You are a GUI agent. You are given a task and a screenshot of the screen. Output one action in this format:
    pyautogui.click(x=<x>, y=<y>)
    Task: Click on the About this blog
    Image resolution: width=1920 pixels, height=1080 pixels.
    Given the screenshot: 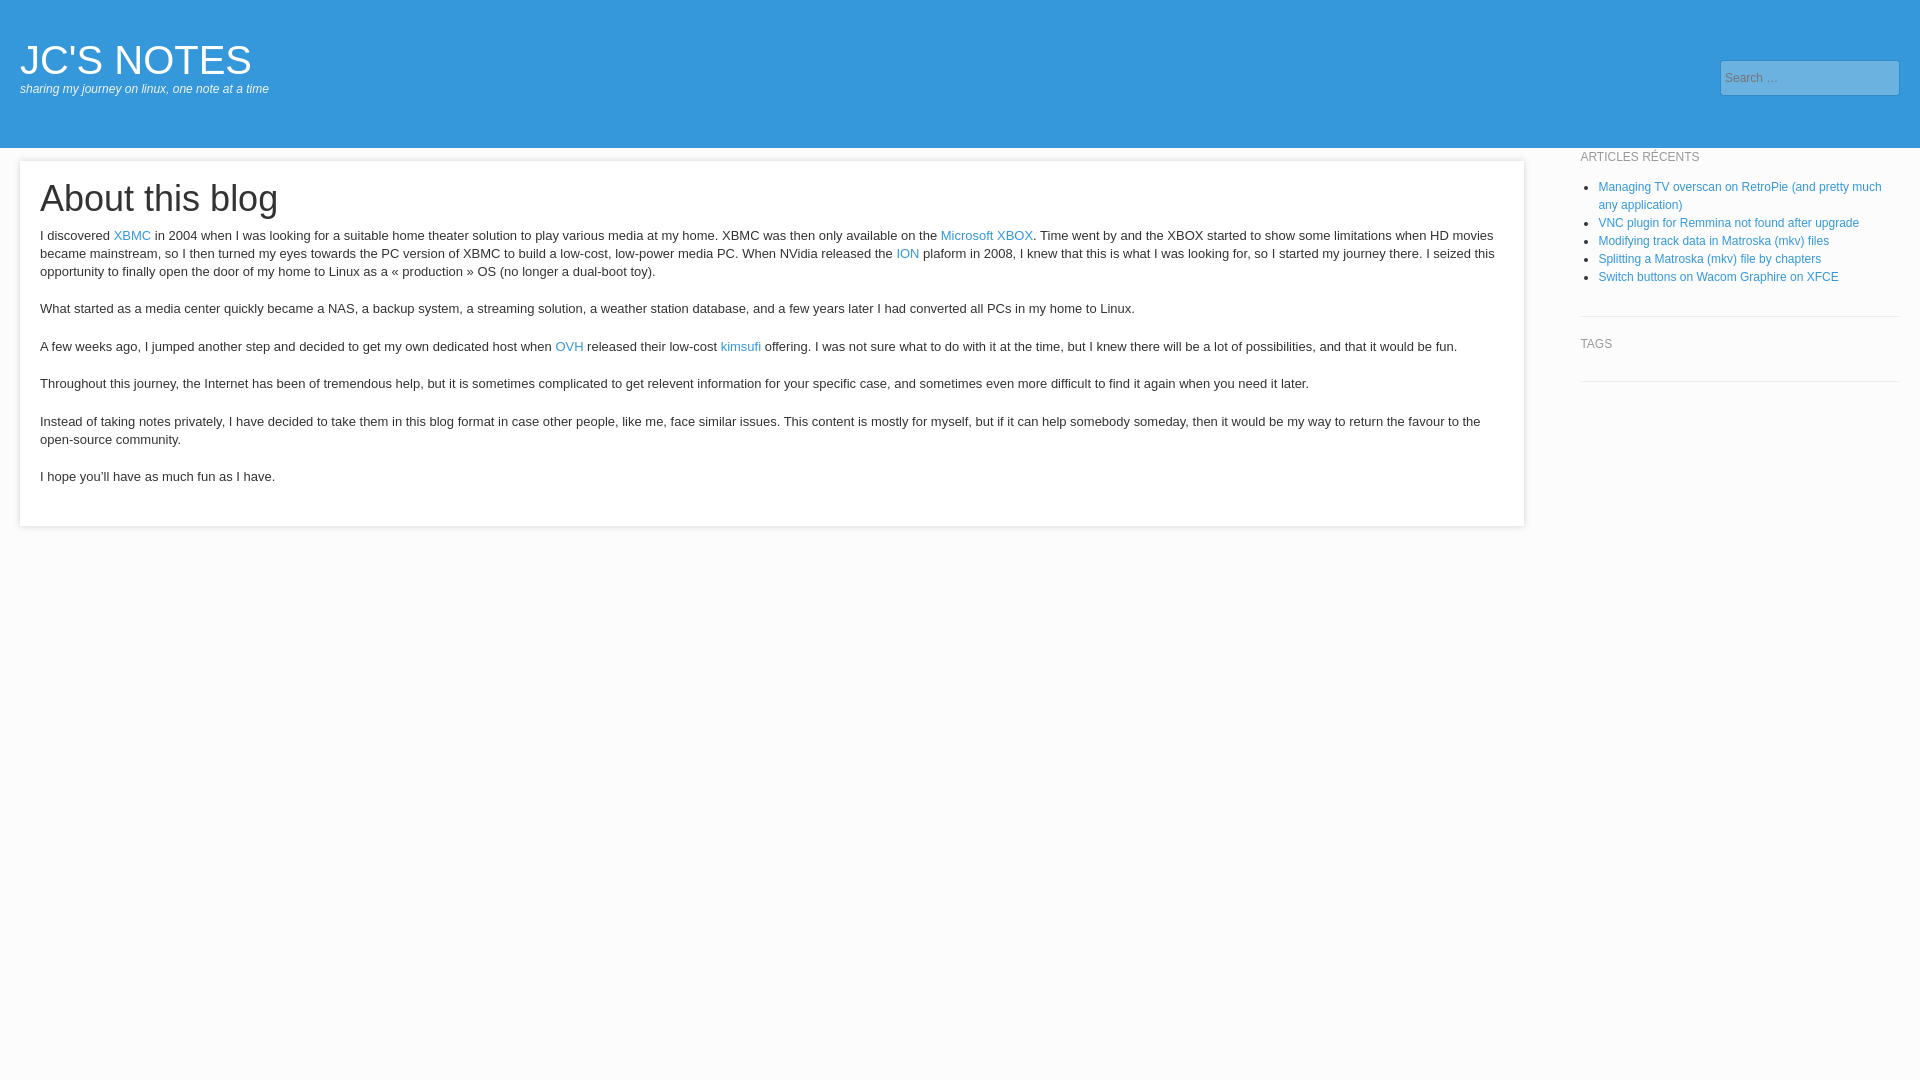 What is the action you would take?
    pyautogui.click(x=159, y=198)
    